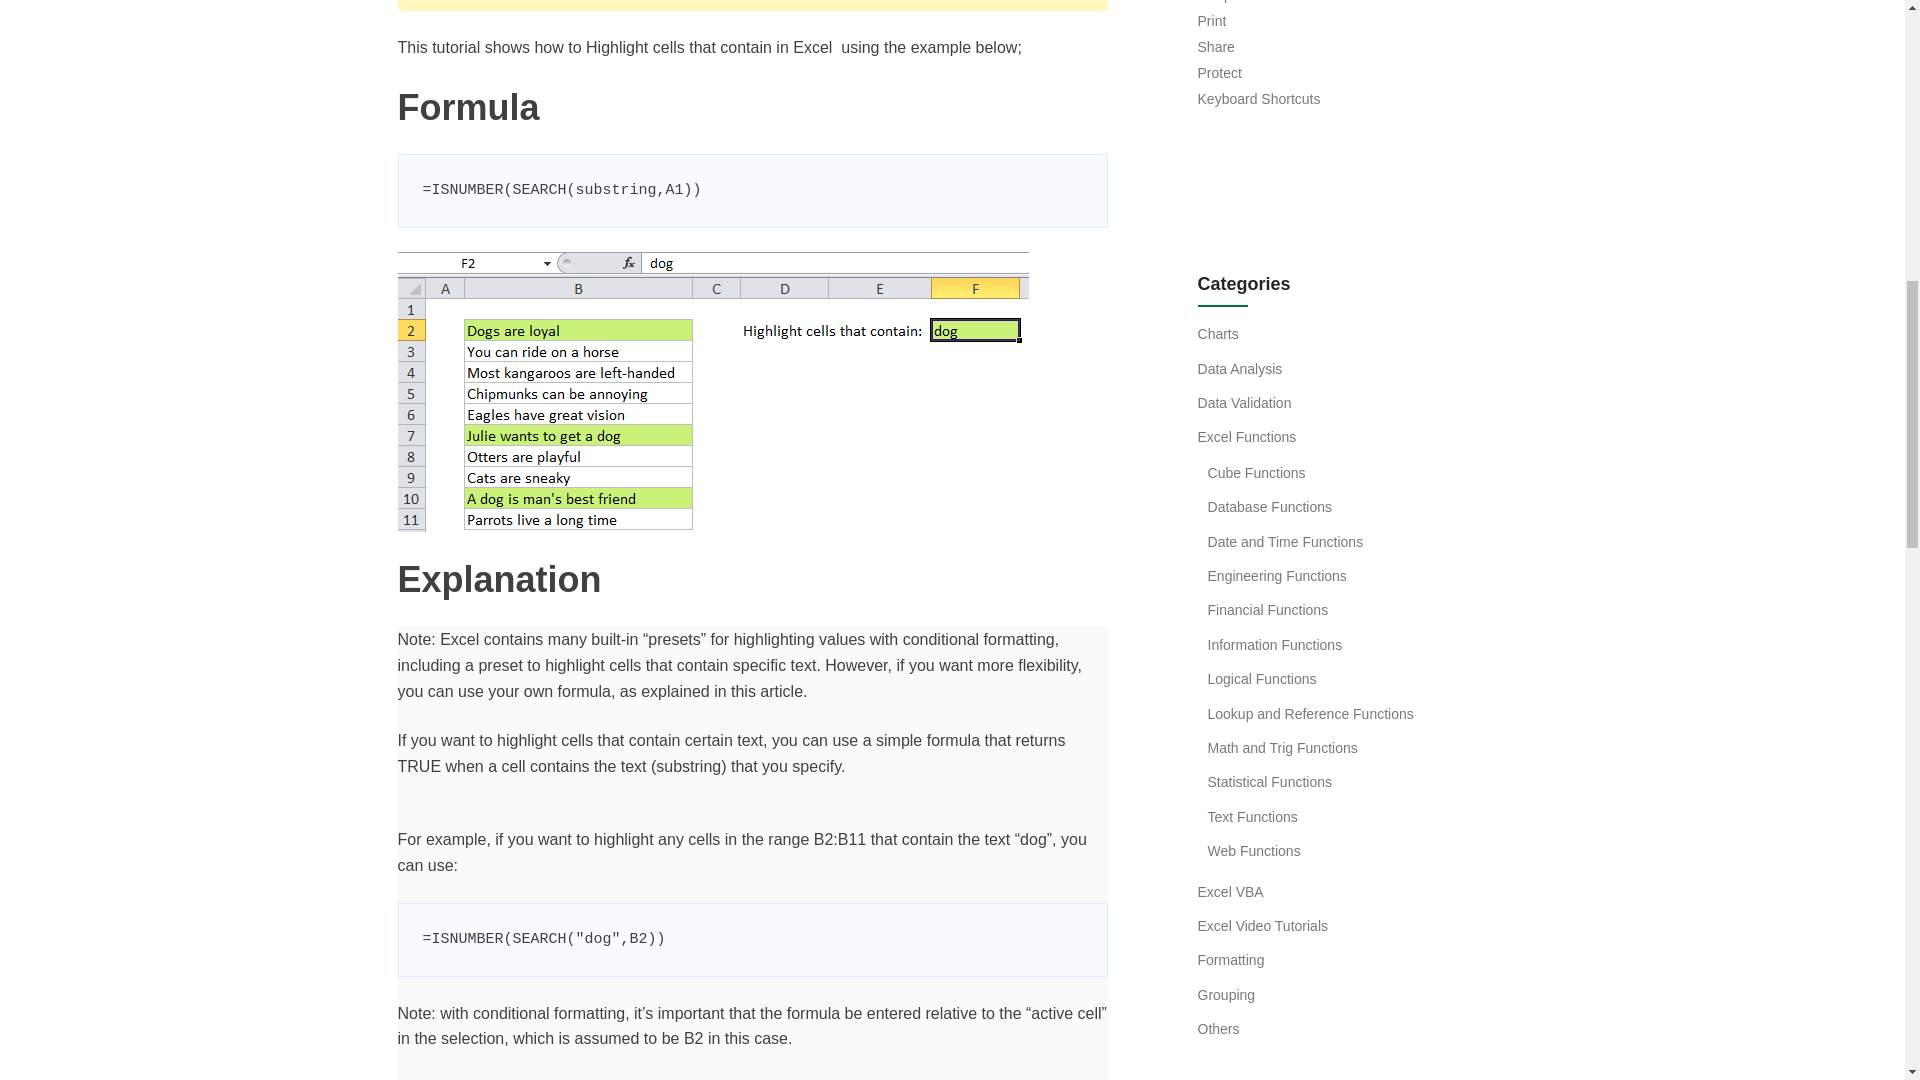 The height and width of the screenshot is (1080, 1920). I want to click on Charts, so click(1218, 334).